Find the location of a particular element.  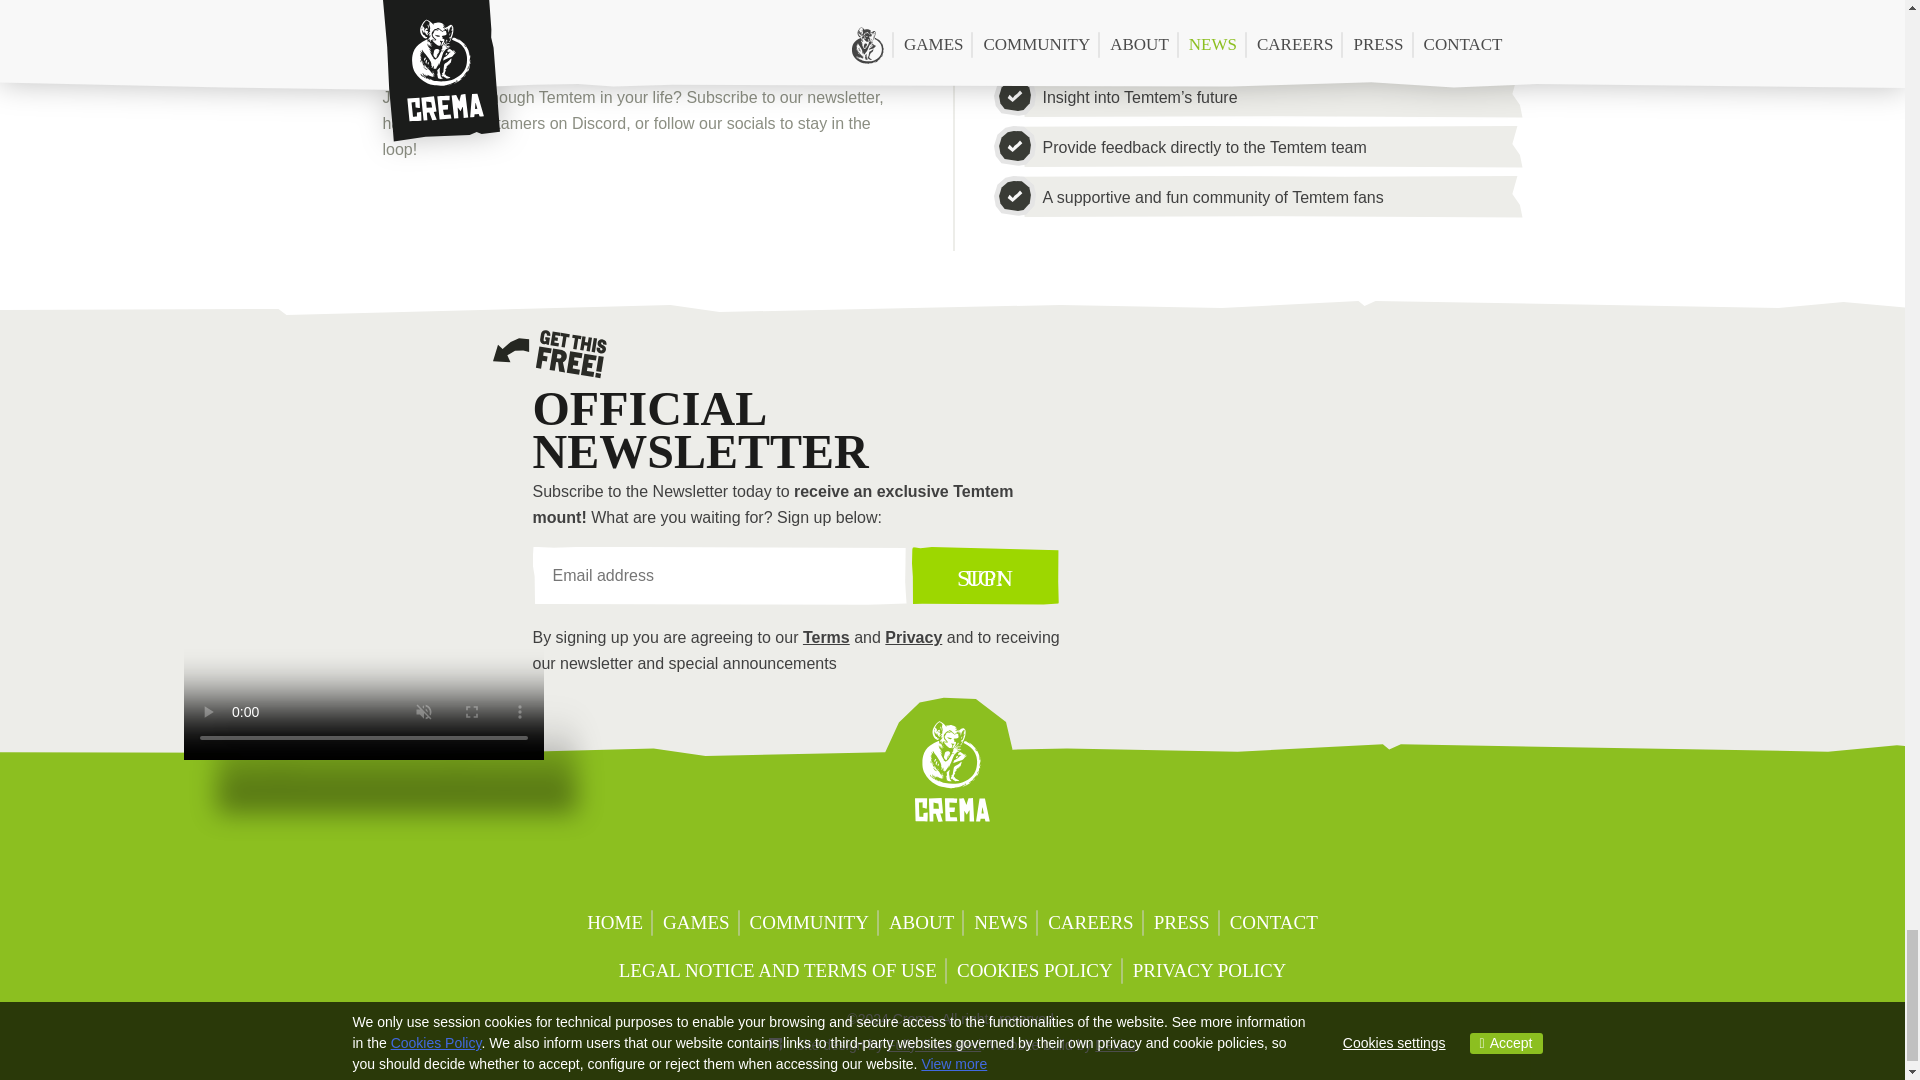

Steam is located at coordinates (569, 214).